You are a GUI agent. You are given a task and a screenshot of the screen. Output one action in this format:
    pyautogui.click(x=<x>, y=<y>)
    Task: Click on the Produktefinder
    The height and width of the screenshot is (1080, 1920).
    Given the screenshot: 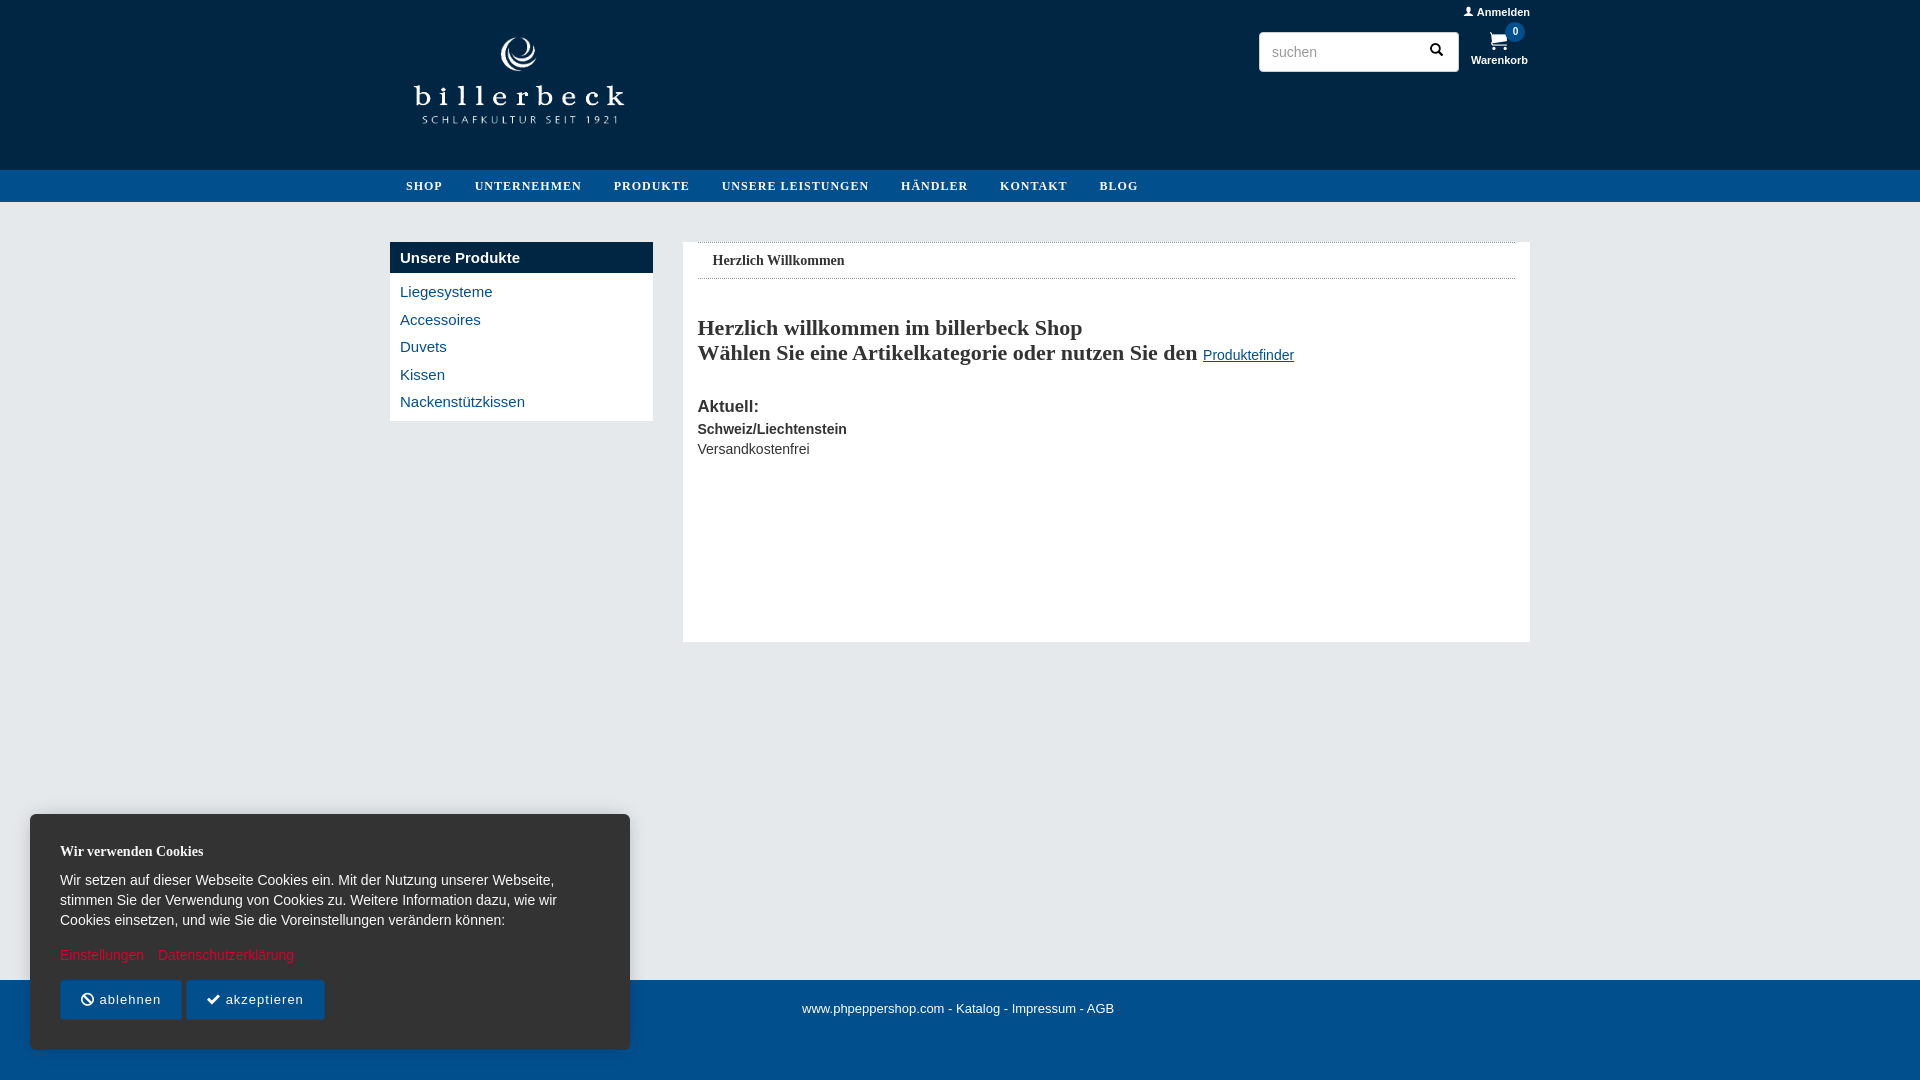 What is the action you would take?
    pyautogui.click(x=1248, y=355)
    